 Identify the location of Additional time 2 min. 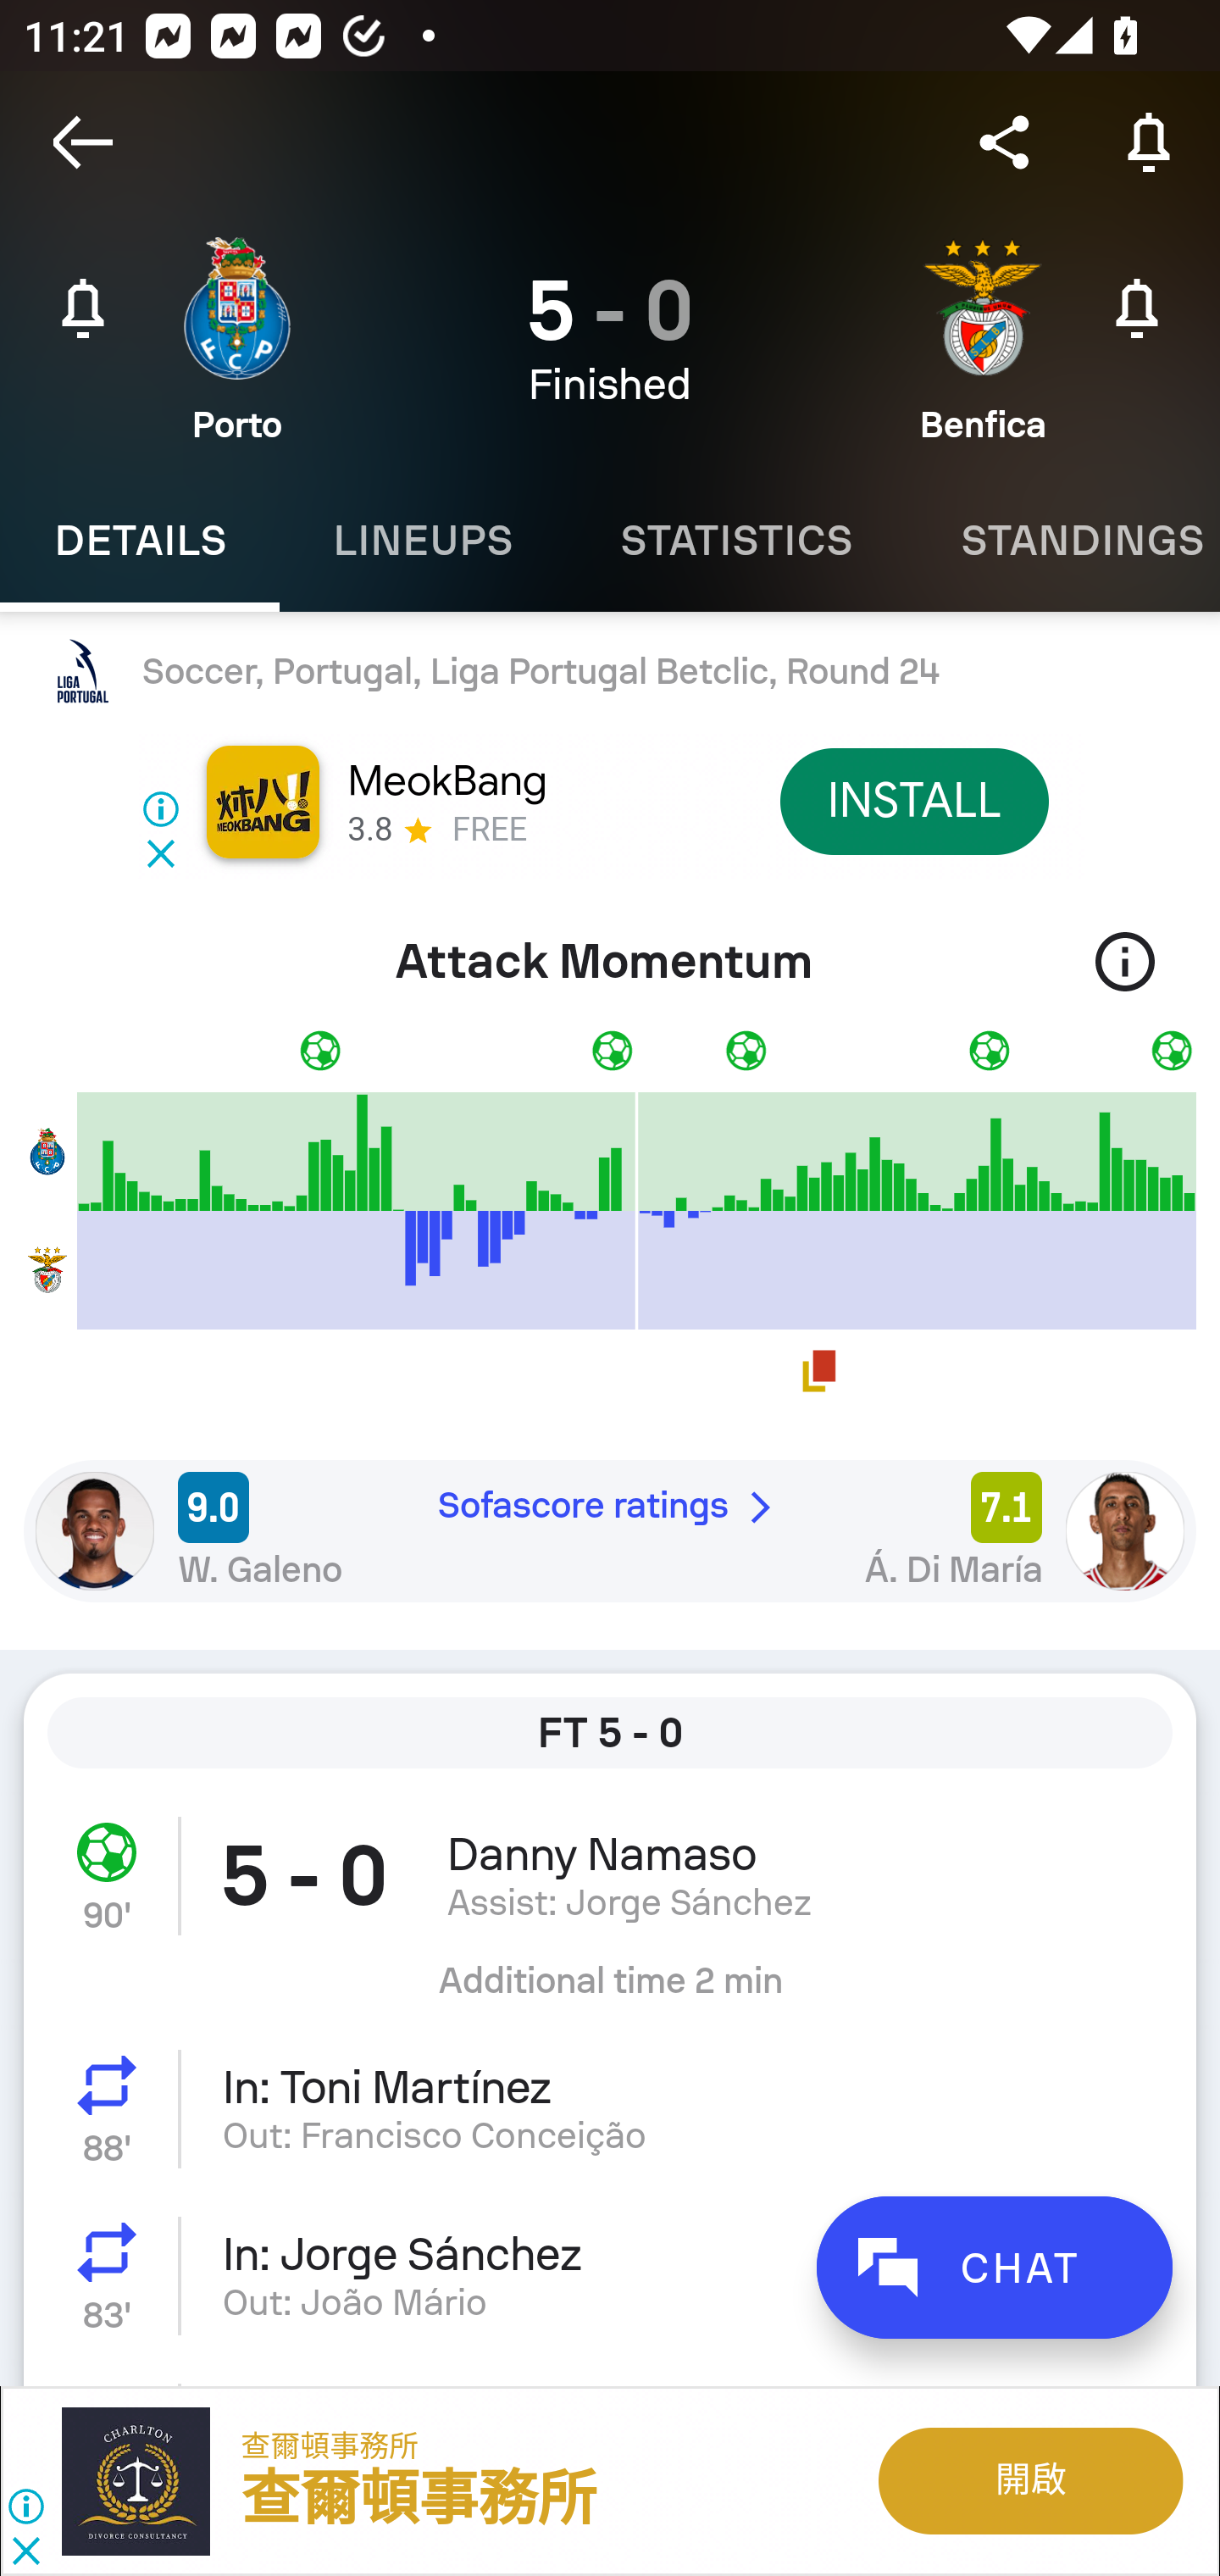
(610, 1992).